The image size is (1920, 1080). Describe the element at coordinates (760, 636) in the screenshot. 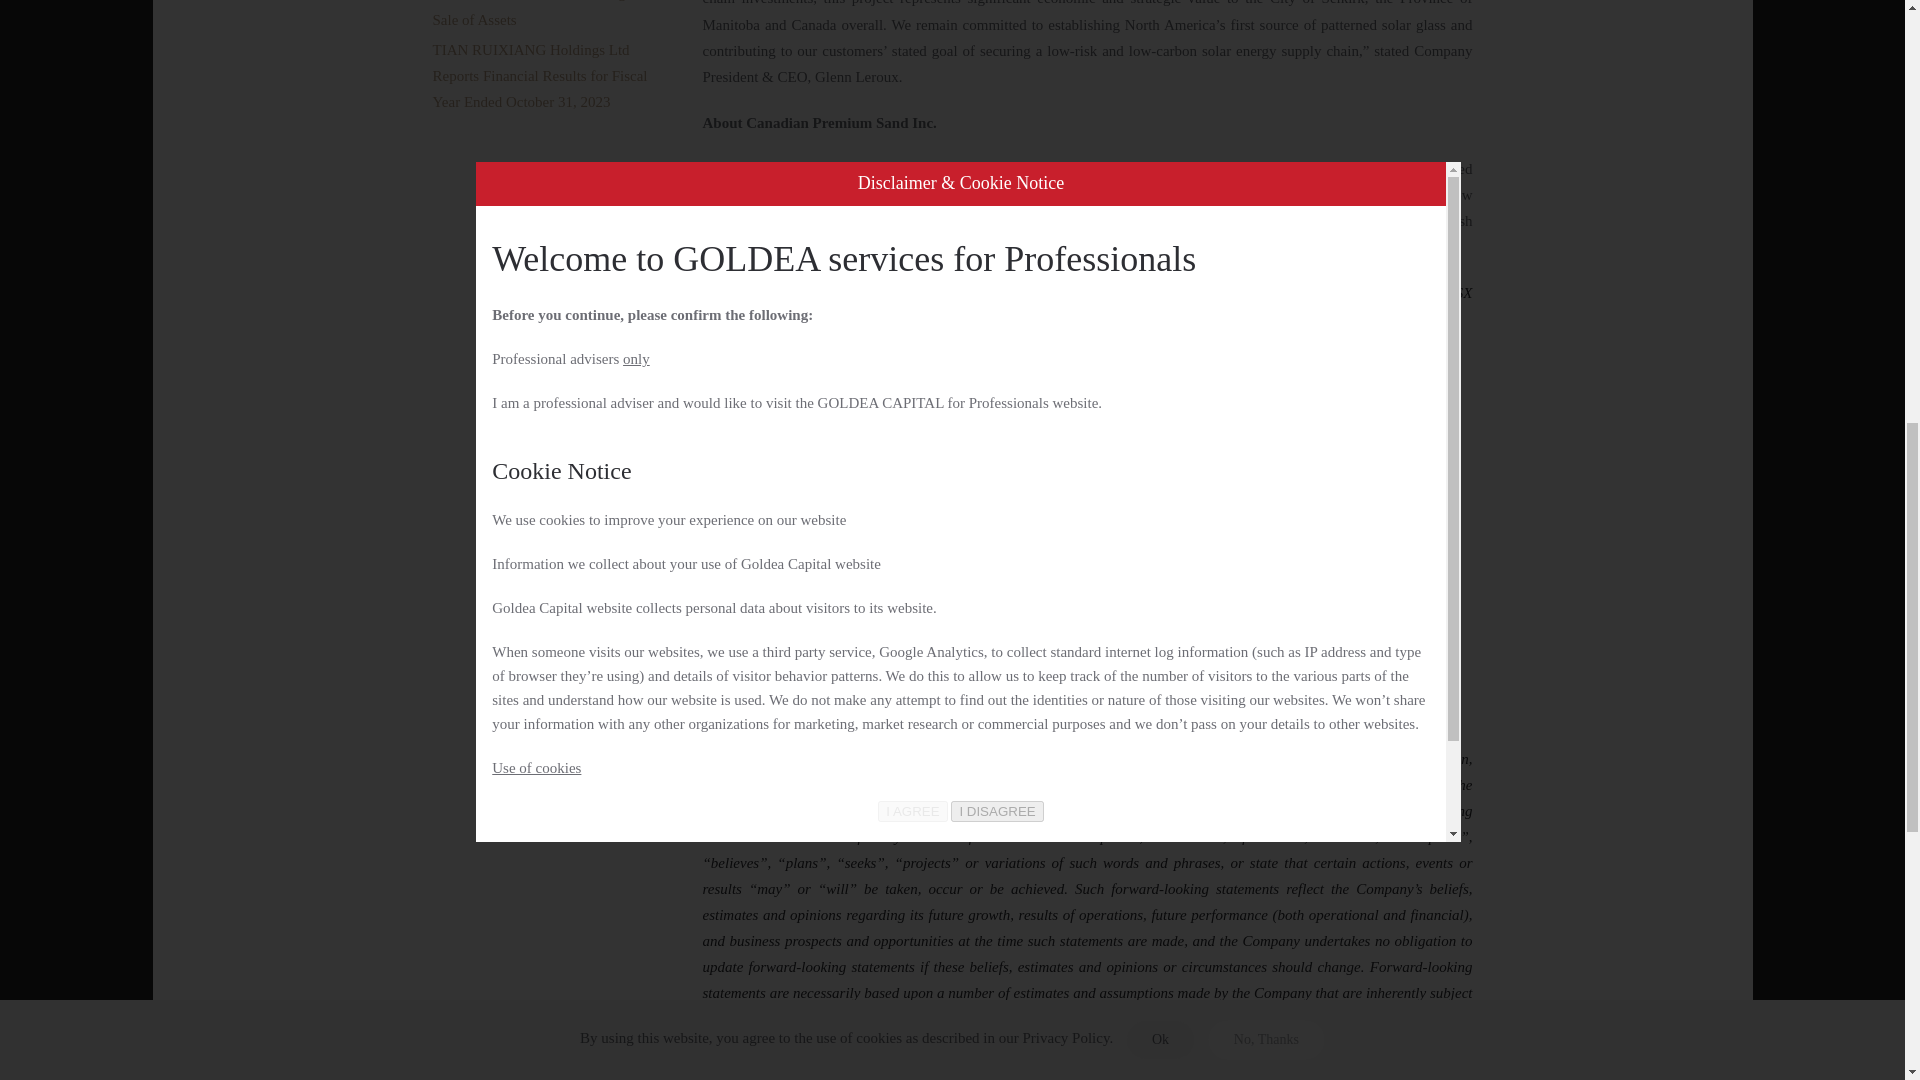

I see `www.cpsglass.com` at that location.